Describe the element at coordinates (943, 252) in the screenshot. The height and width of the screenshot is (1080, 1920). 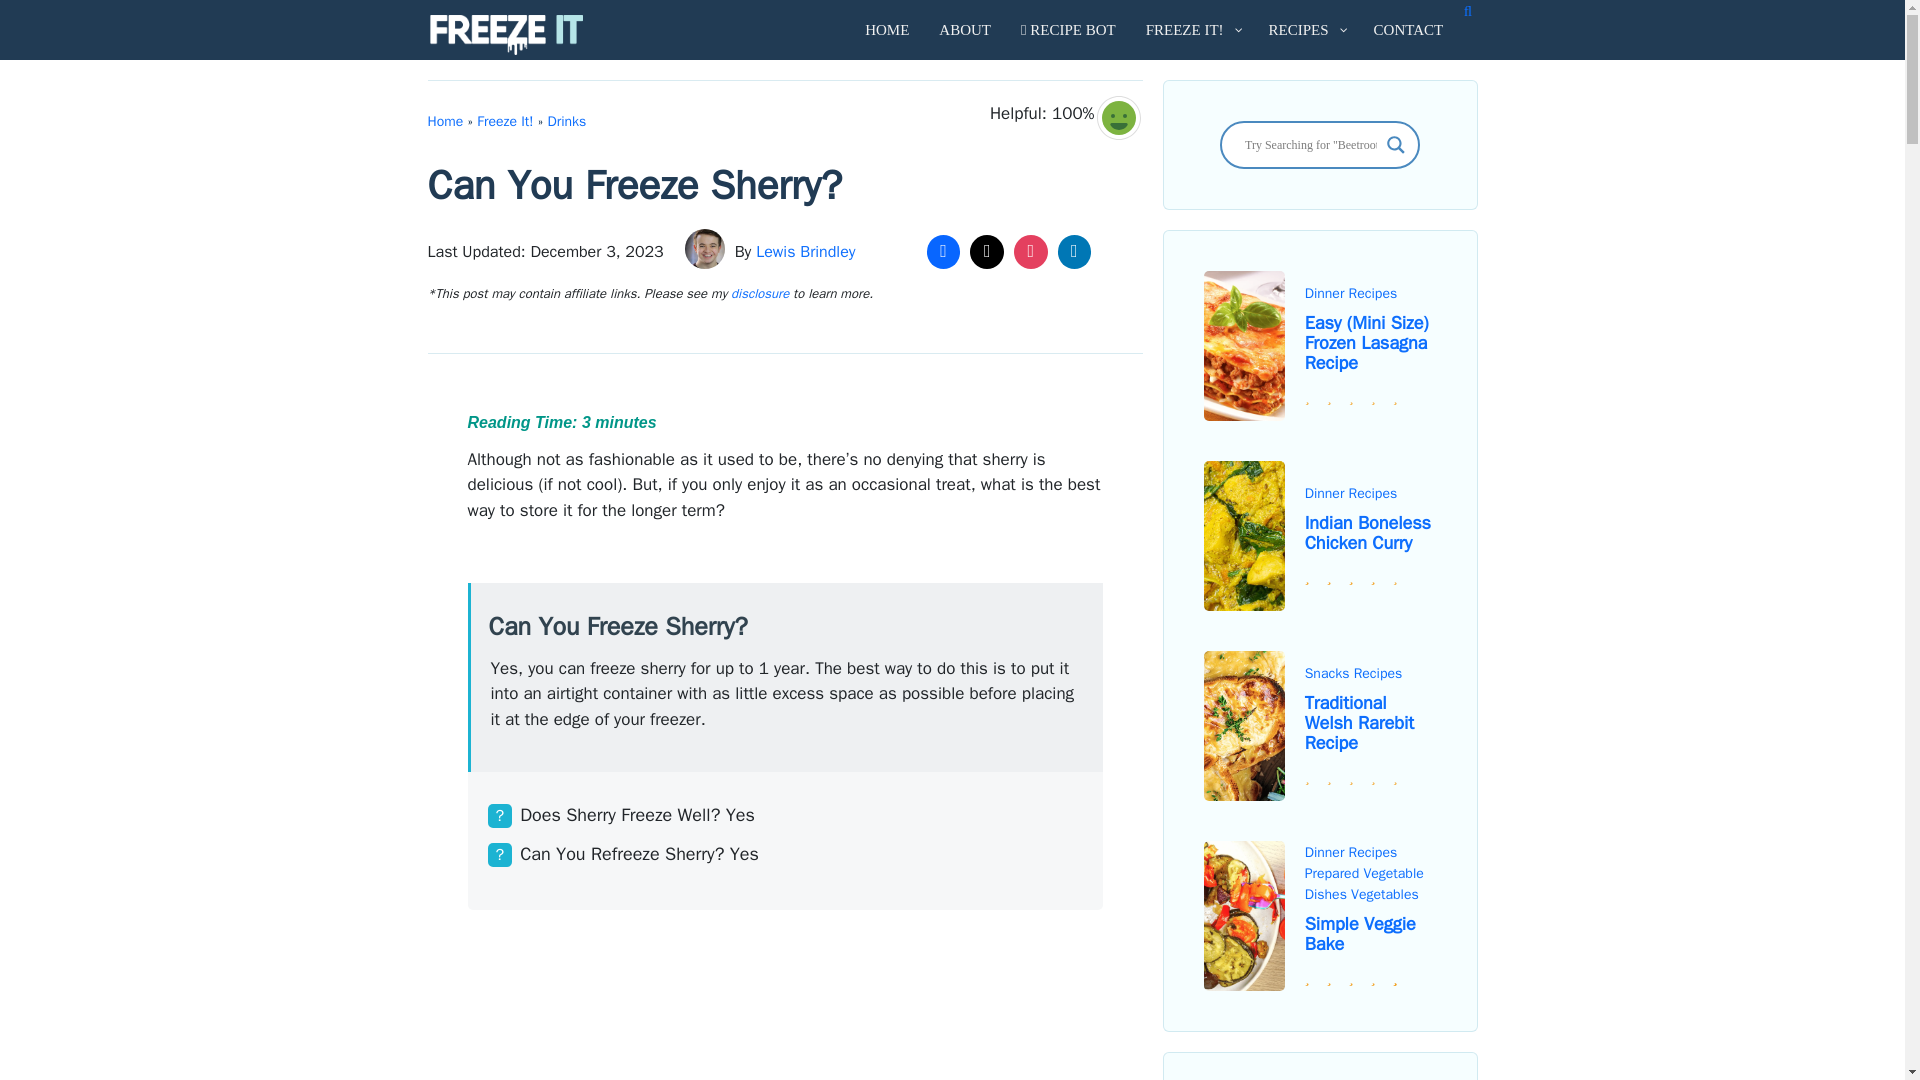
I see `Facebook` at that location.